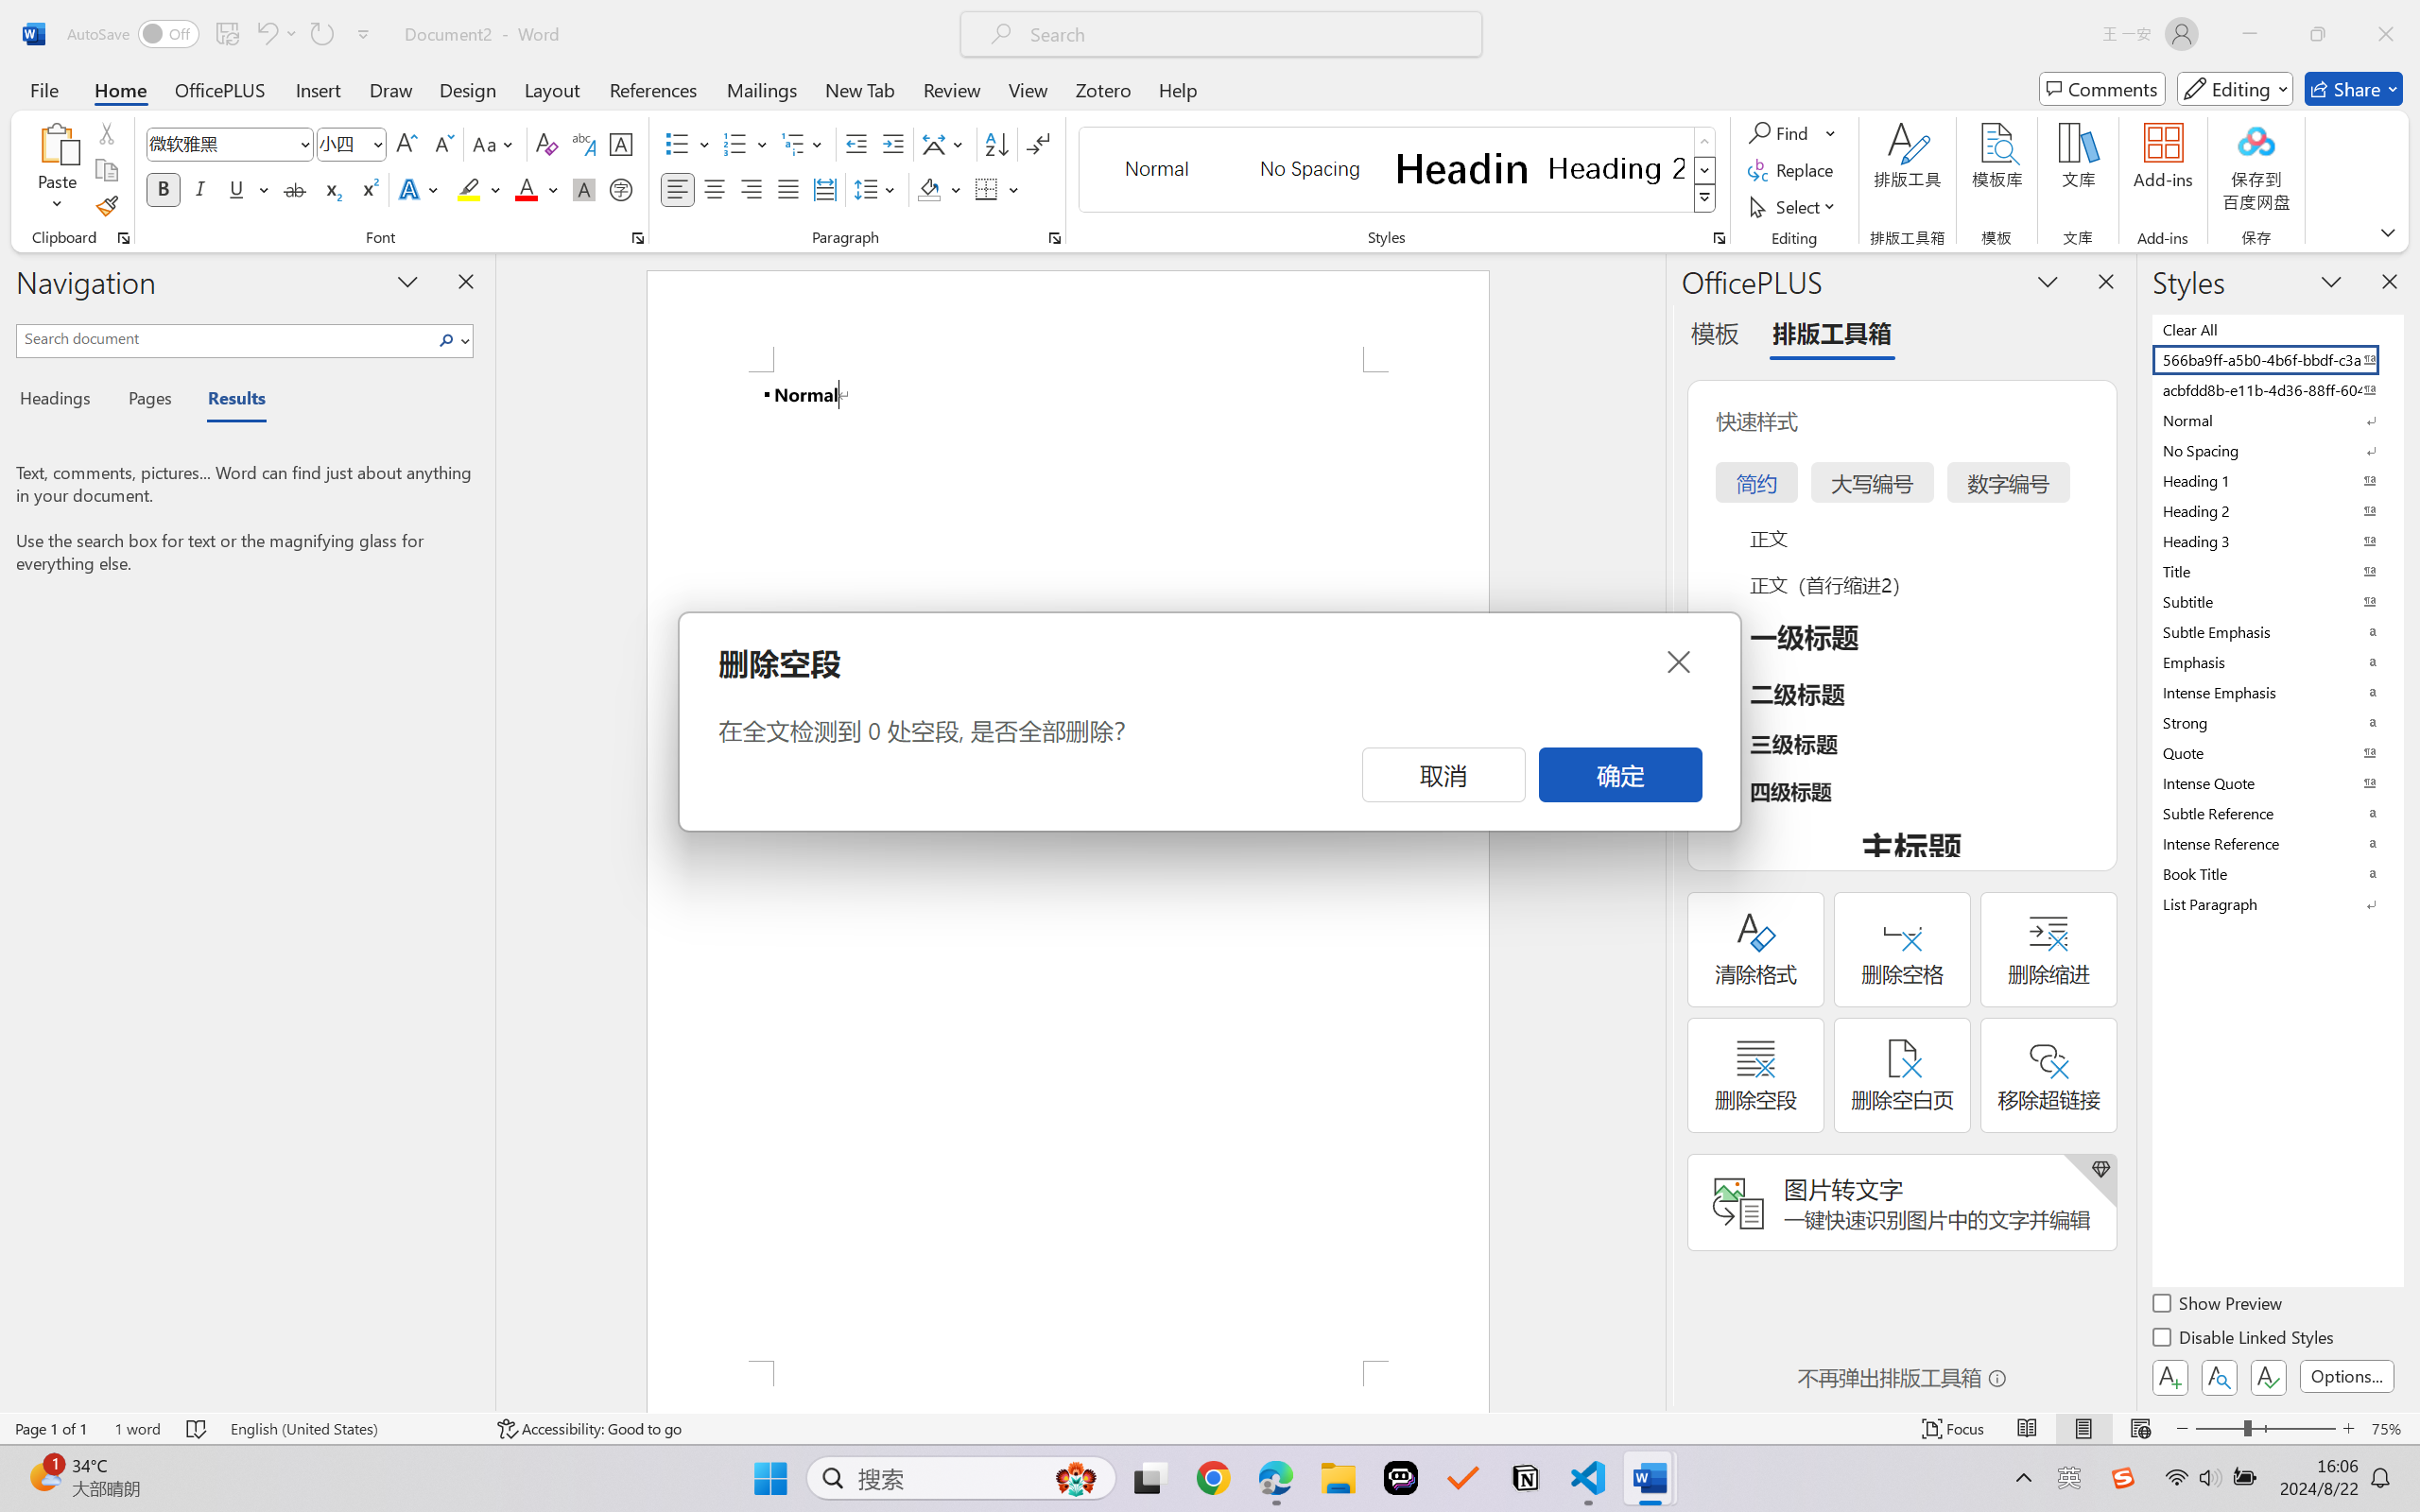 This screenshot has height=1512, width=2420. Describe the element at coordinates (223, 34) in the screenshot. I see `Quick Access Toolbar` at that location.